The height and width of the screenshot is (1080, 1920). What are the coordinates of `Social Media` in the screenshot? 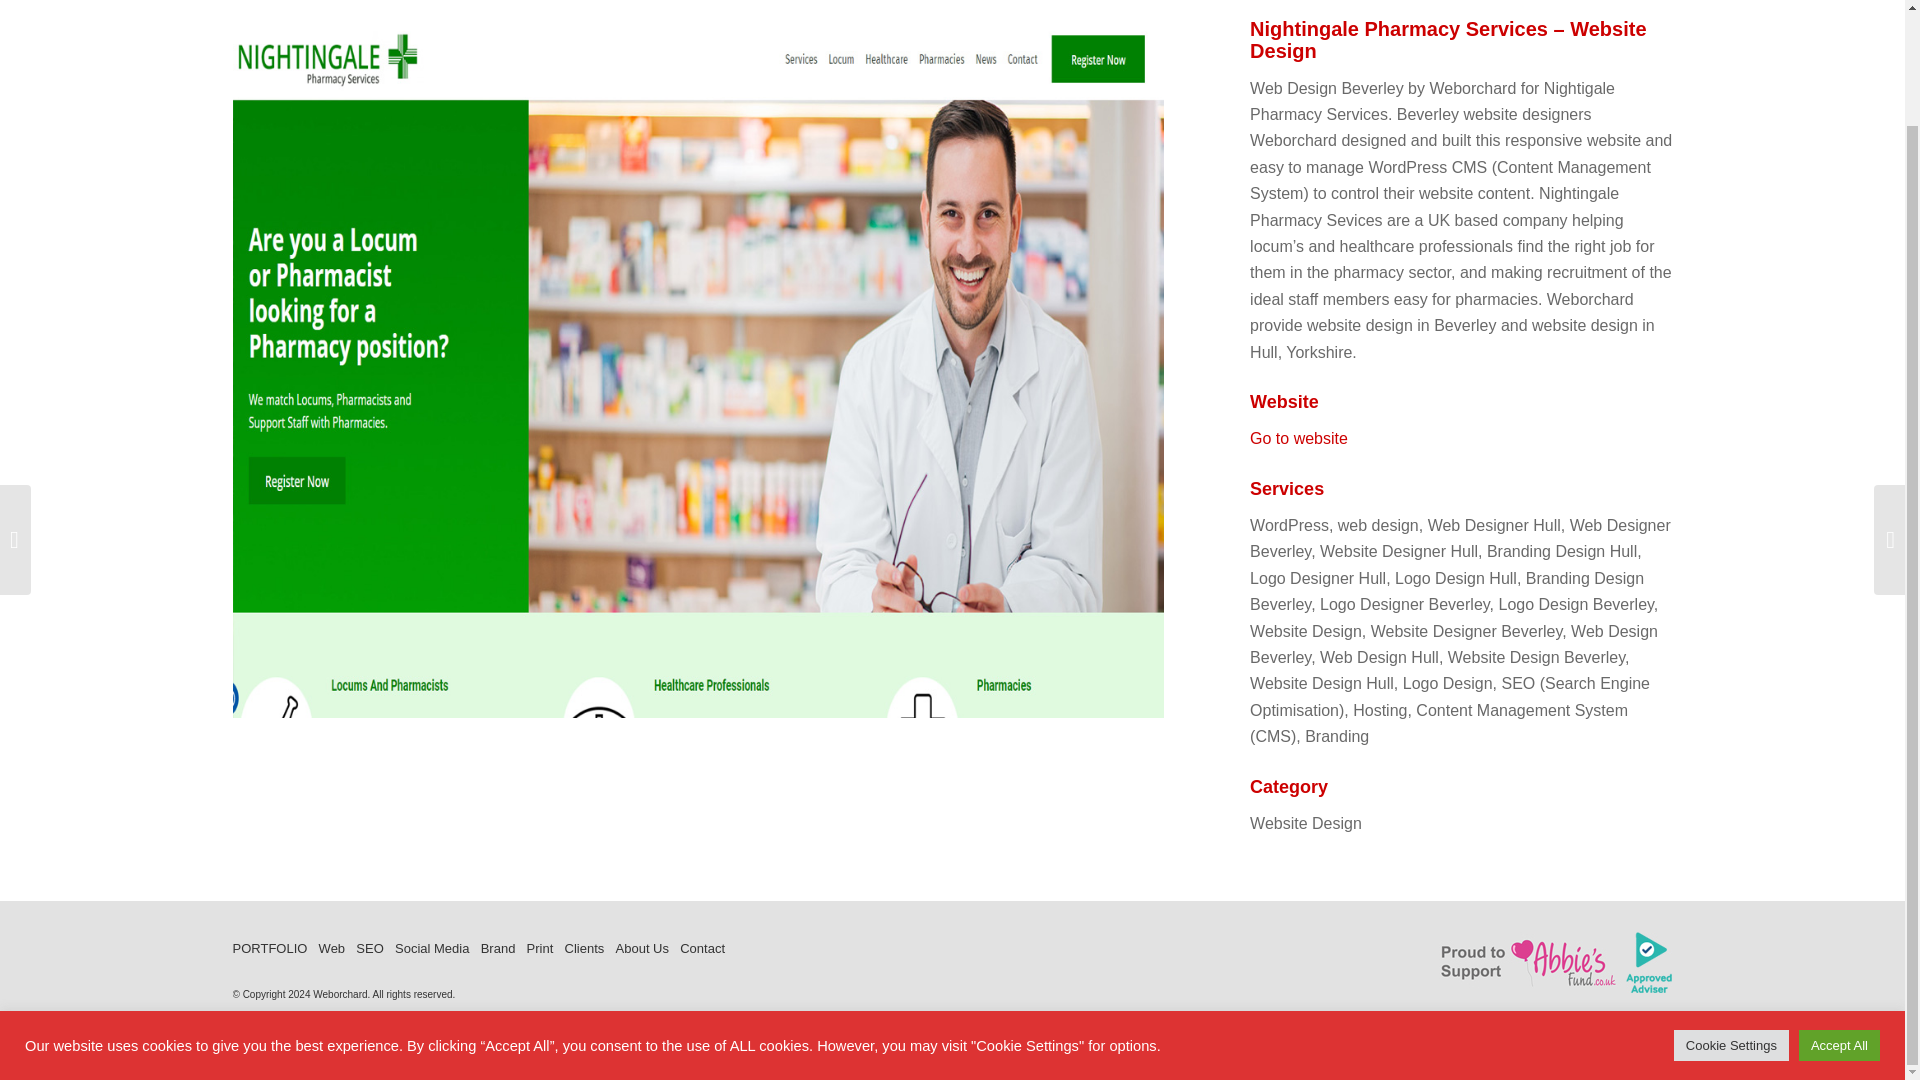 It's located at (432, 949).